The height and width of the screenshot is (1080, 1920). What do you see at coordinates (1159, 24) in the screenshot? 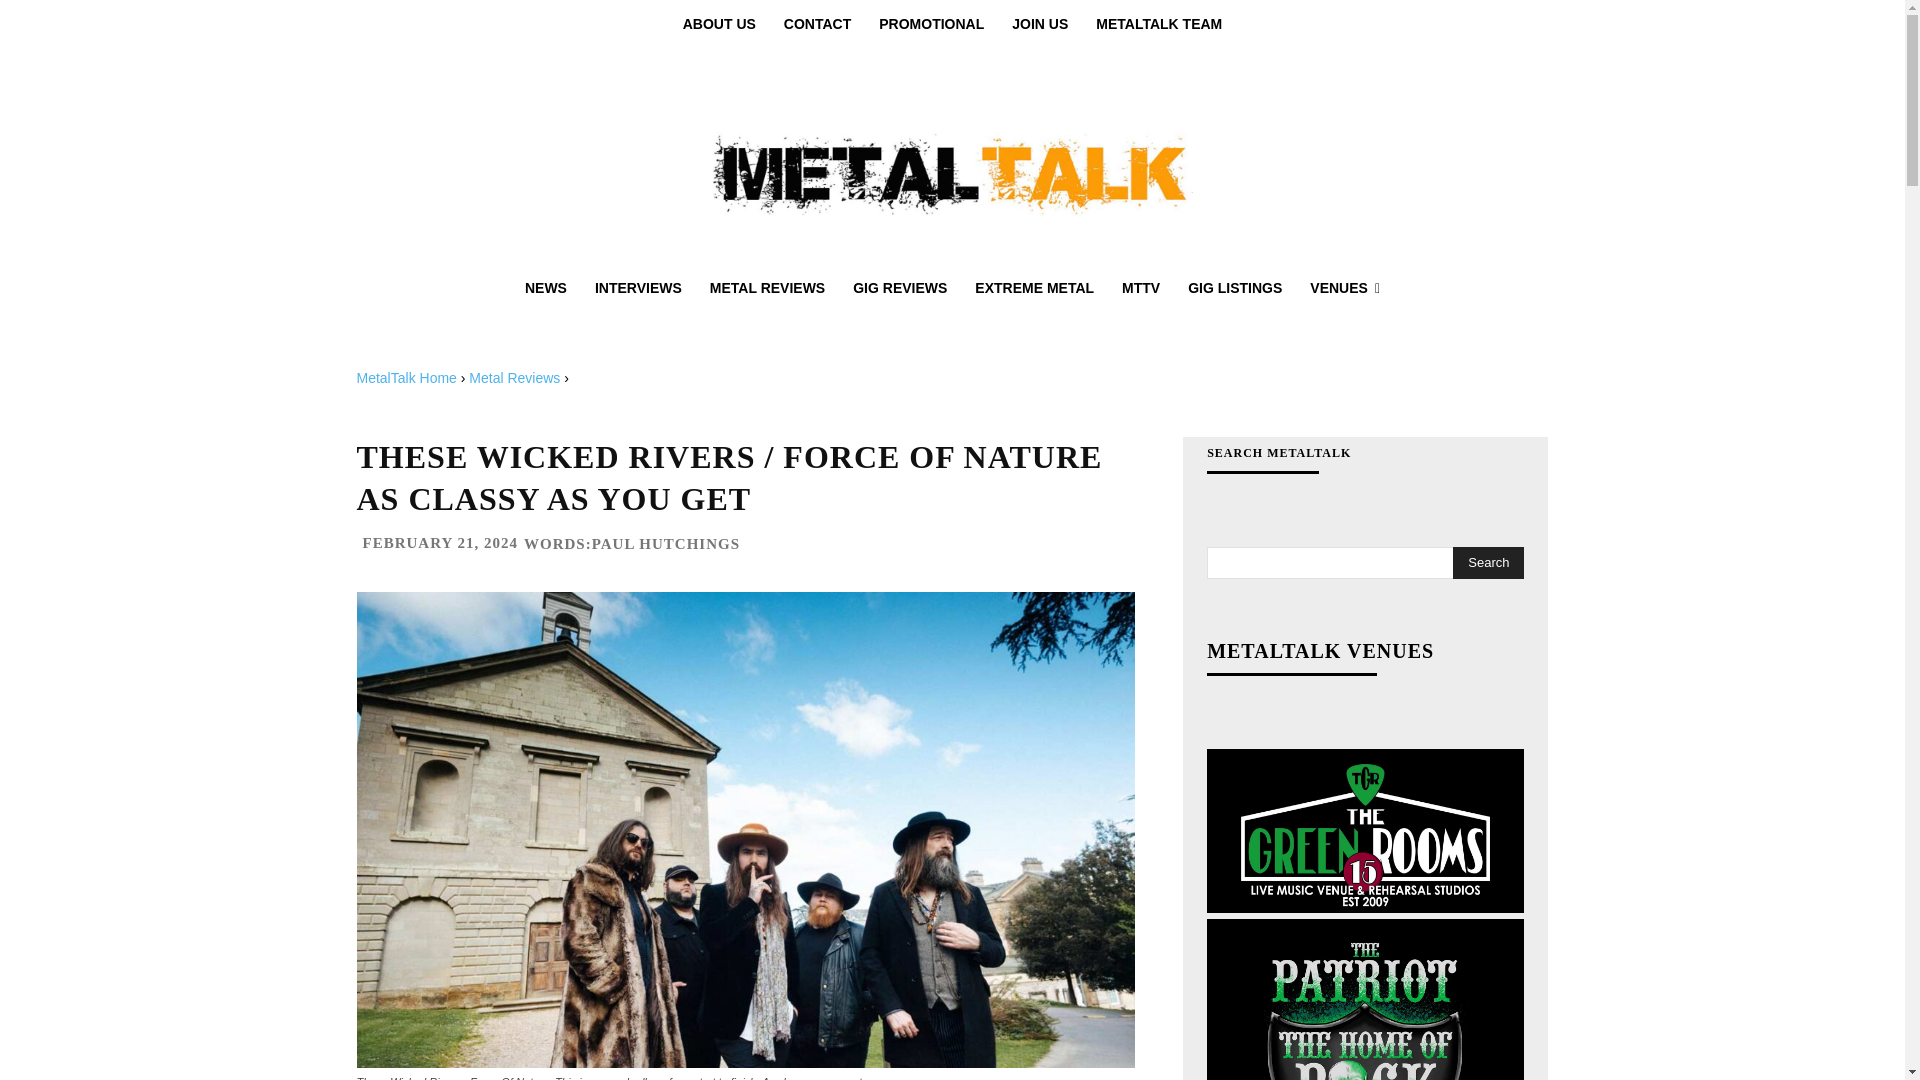
I see `METALTALK TEAM` at bounding box center [1159, 24].